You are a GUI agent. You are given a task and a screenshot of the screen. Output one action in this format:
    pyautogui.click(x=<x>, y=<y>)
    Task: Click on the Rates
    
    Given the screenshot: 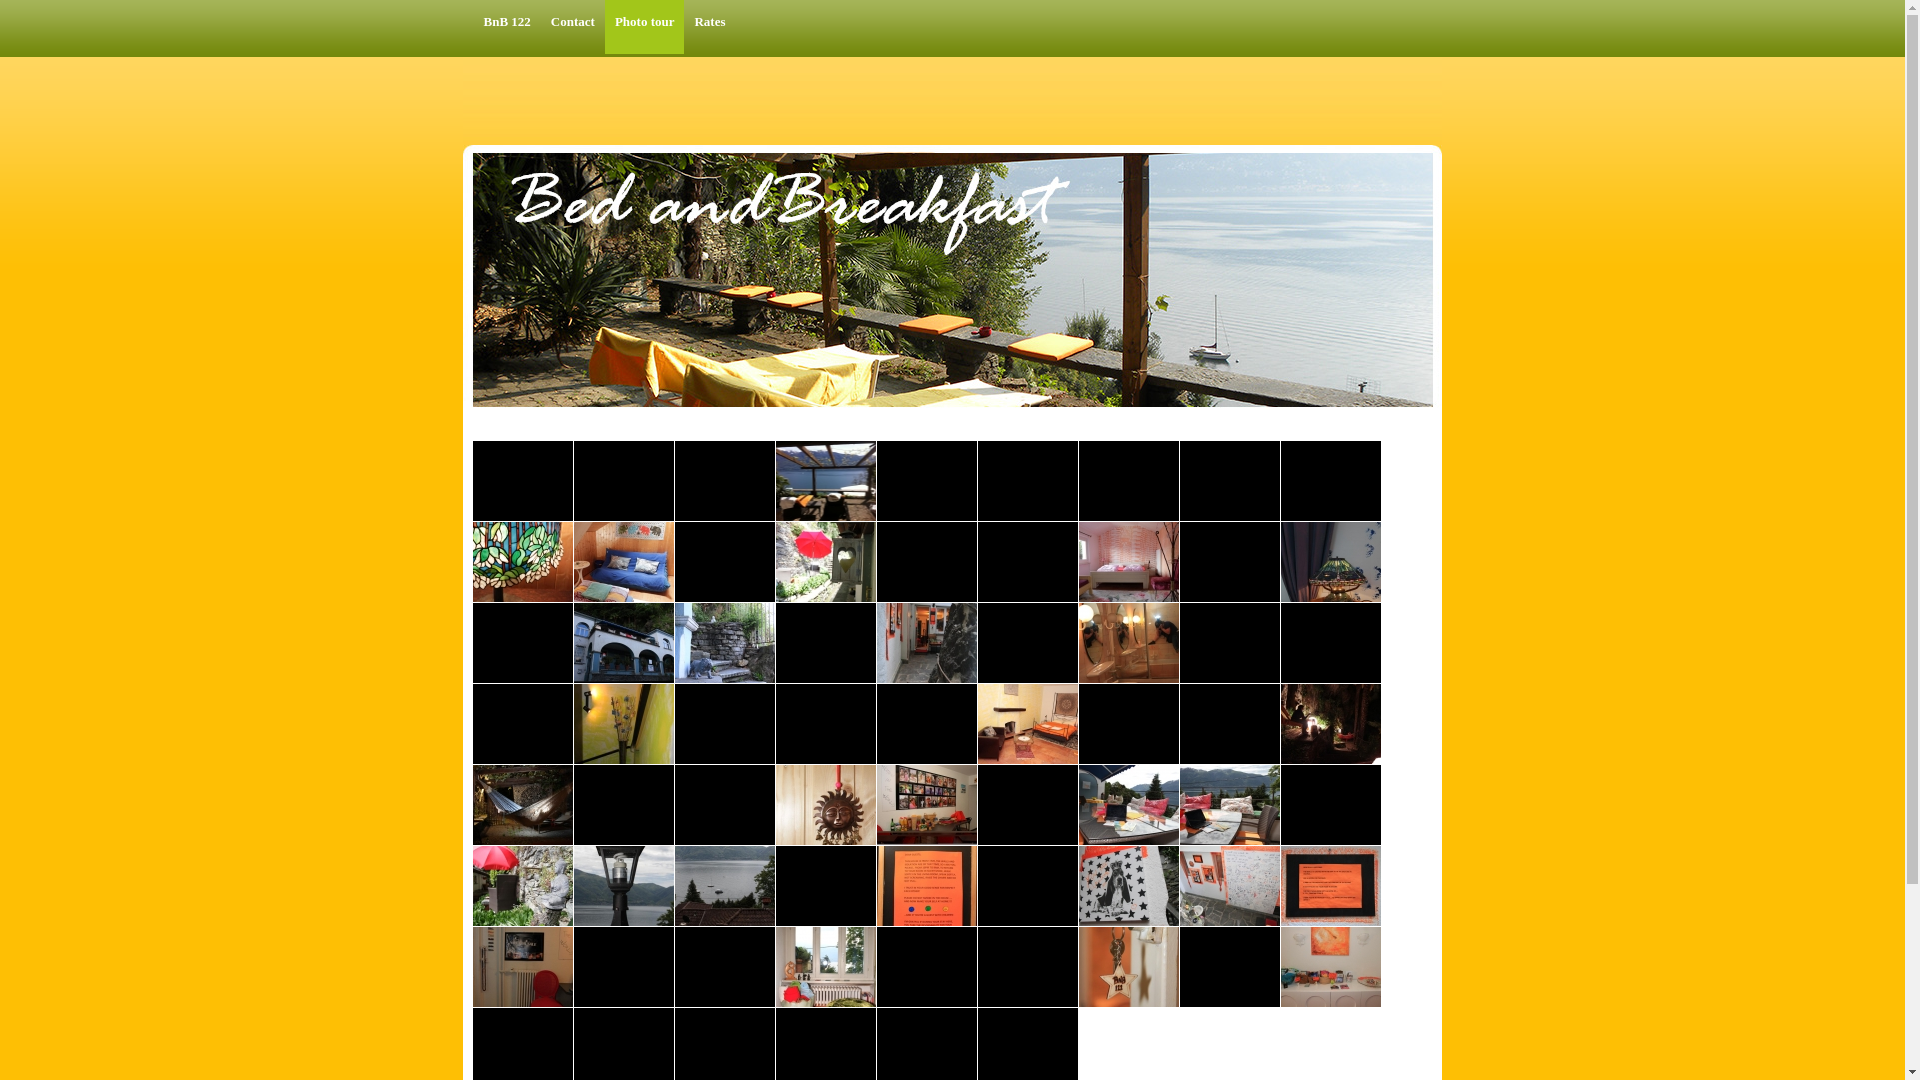 What is the action you would take?
    pyautogui.click(x=710, y=27)
    